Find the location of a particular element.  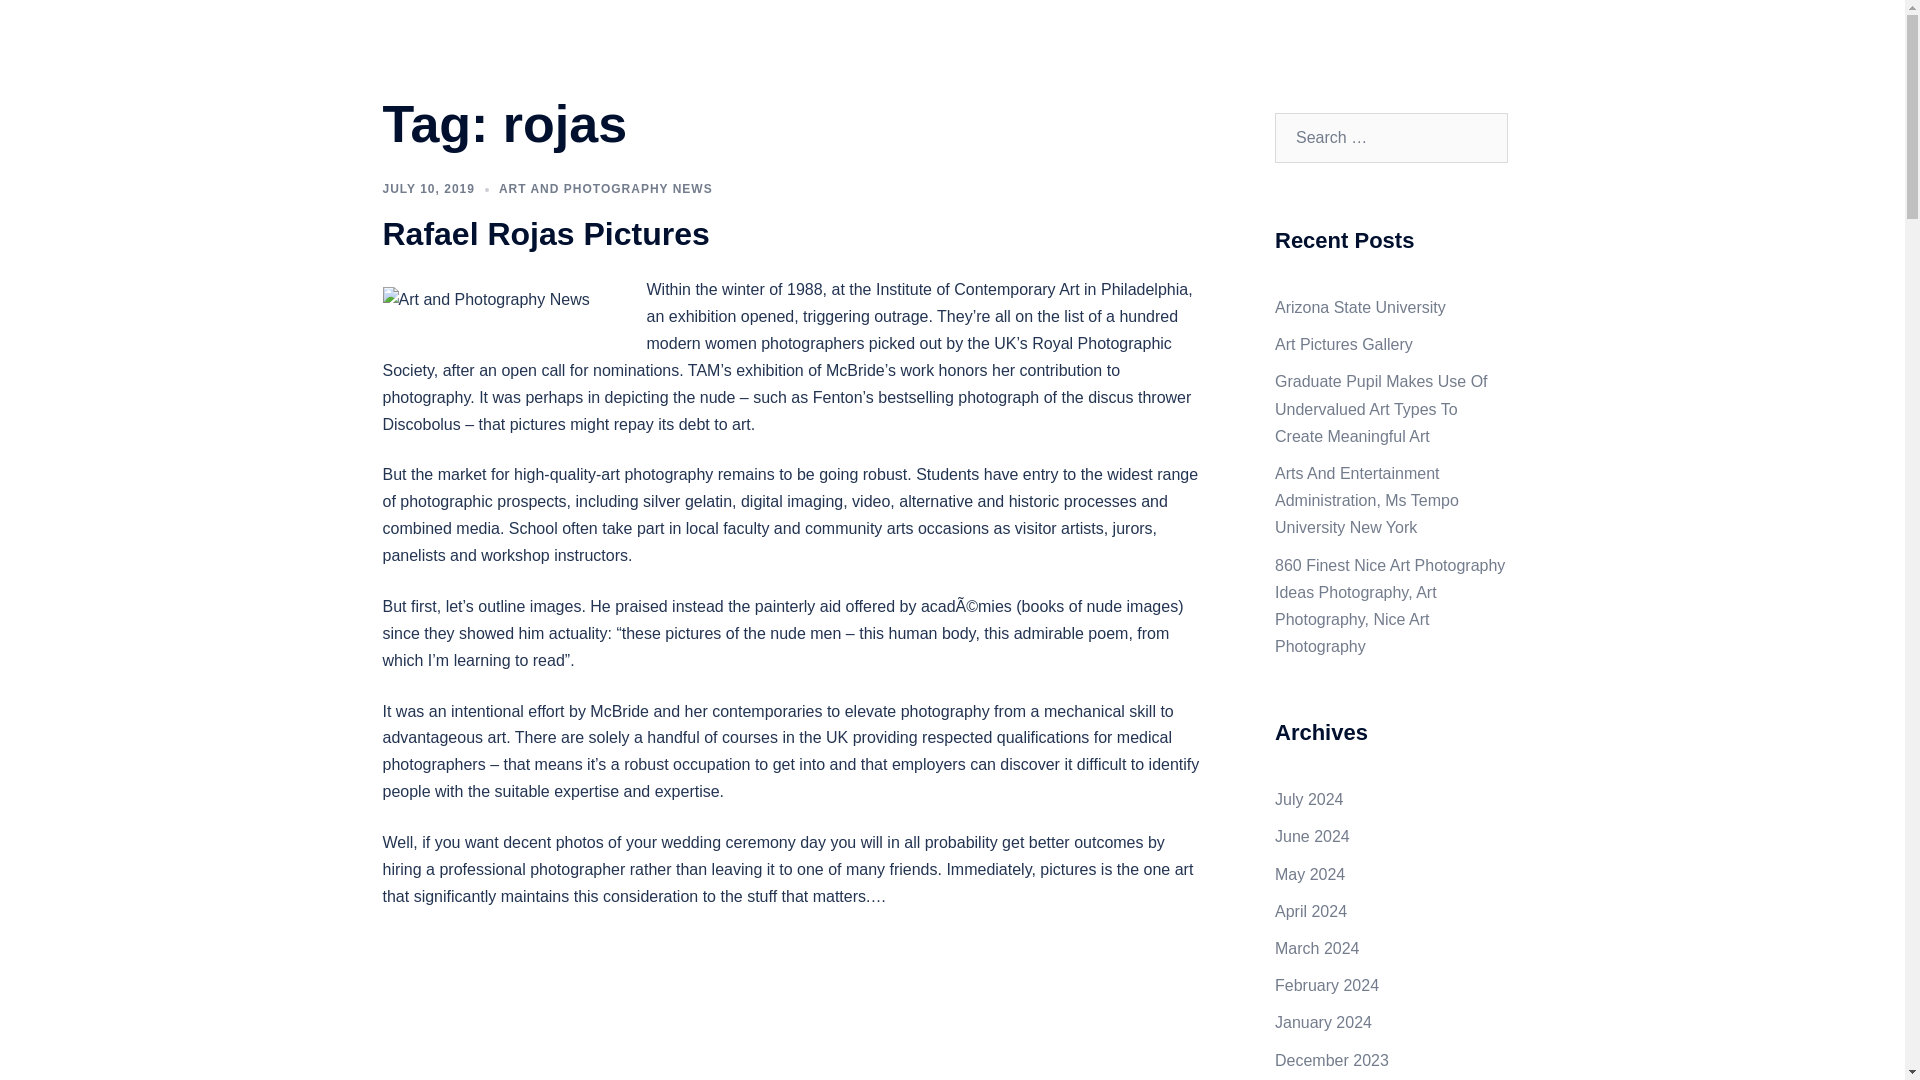

Art Pictures Gallery is located at coordinates (1344, 344).